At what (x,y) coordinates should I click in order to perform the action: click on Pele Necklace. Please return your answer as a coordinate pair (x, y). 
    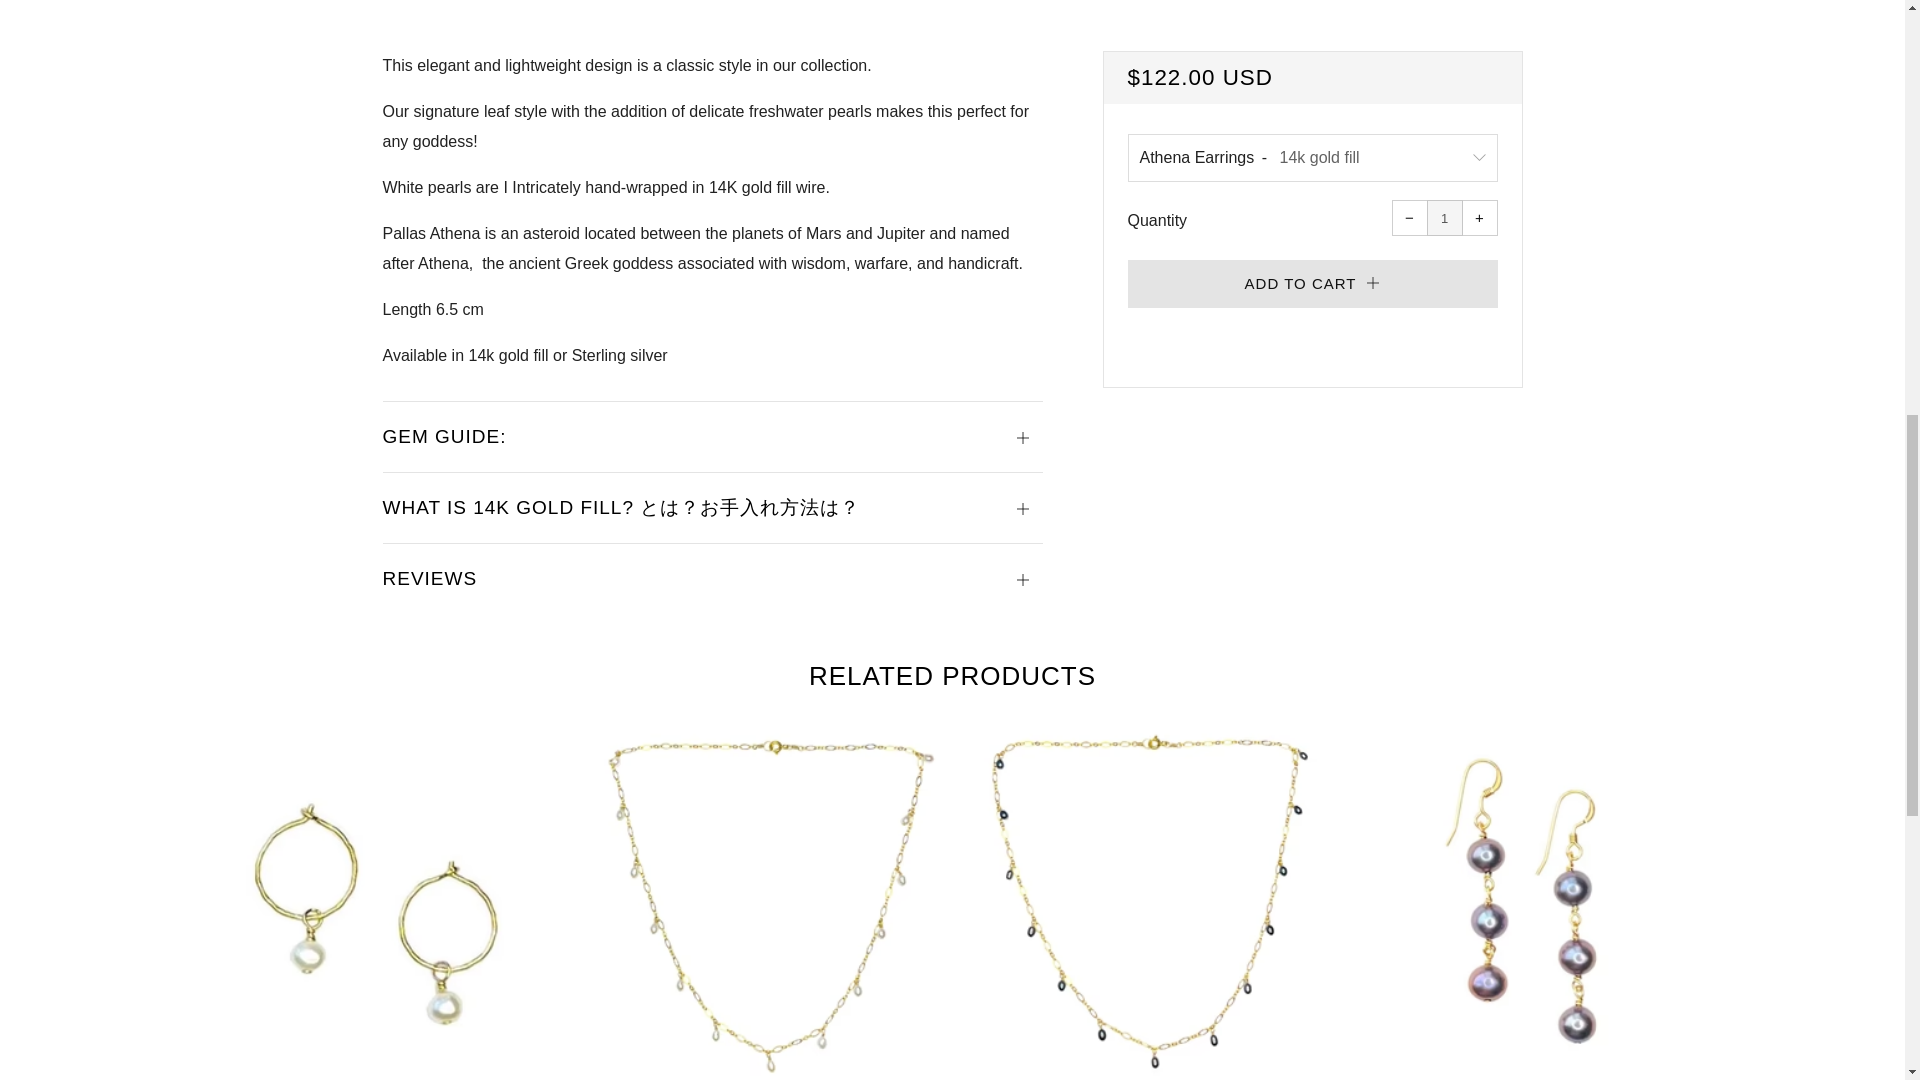
    Looking at the image, I should click on (1147, 898).